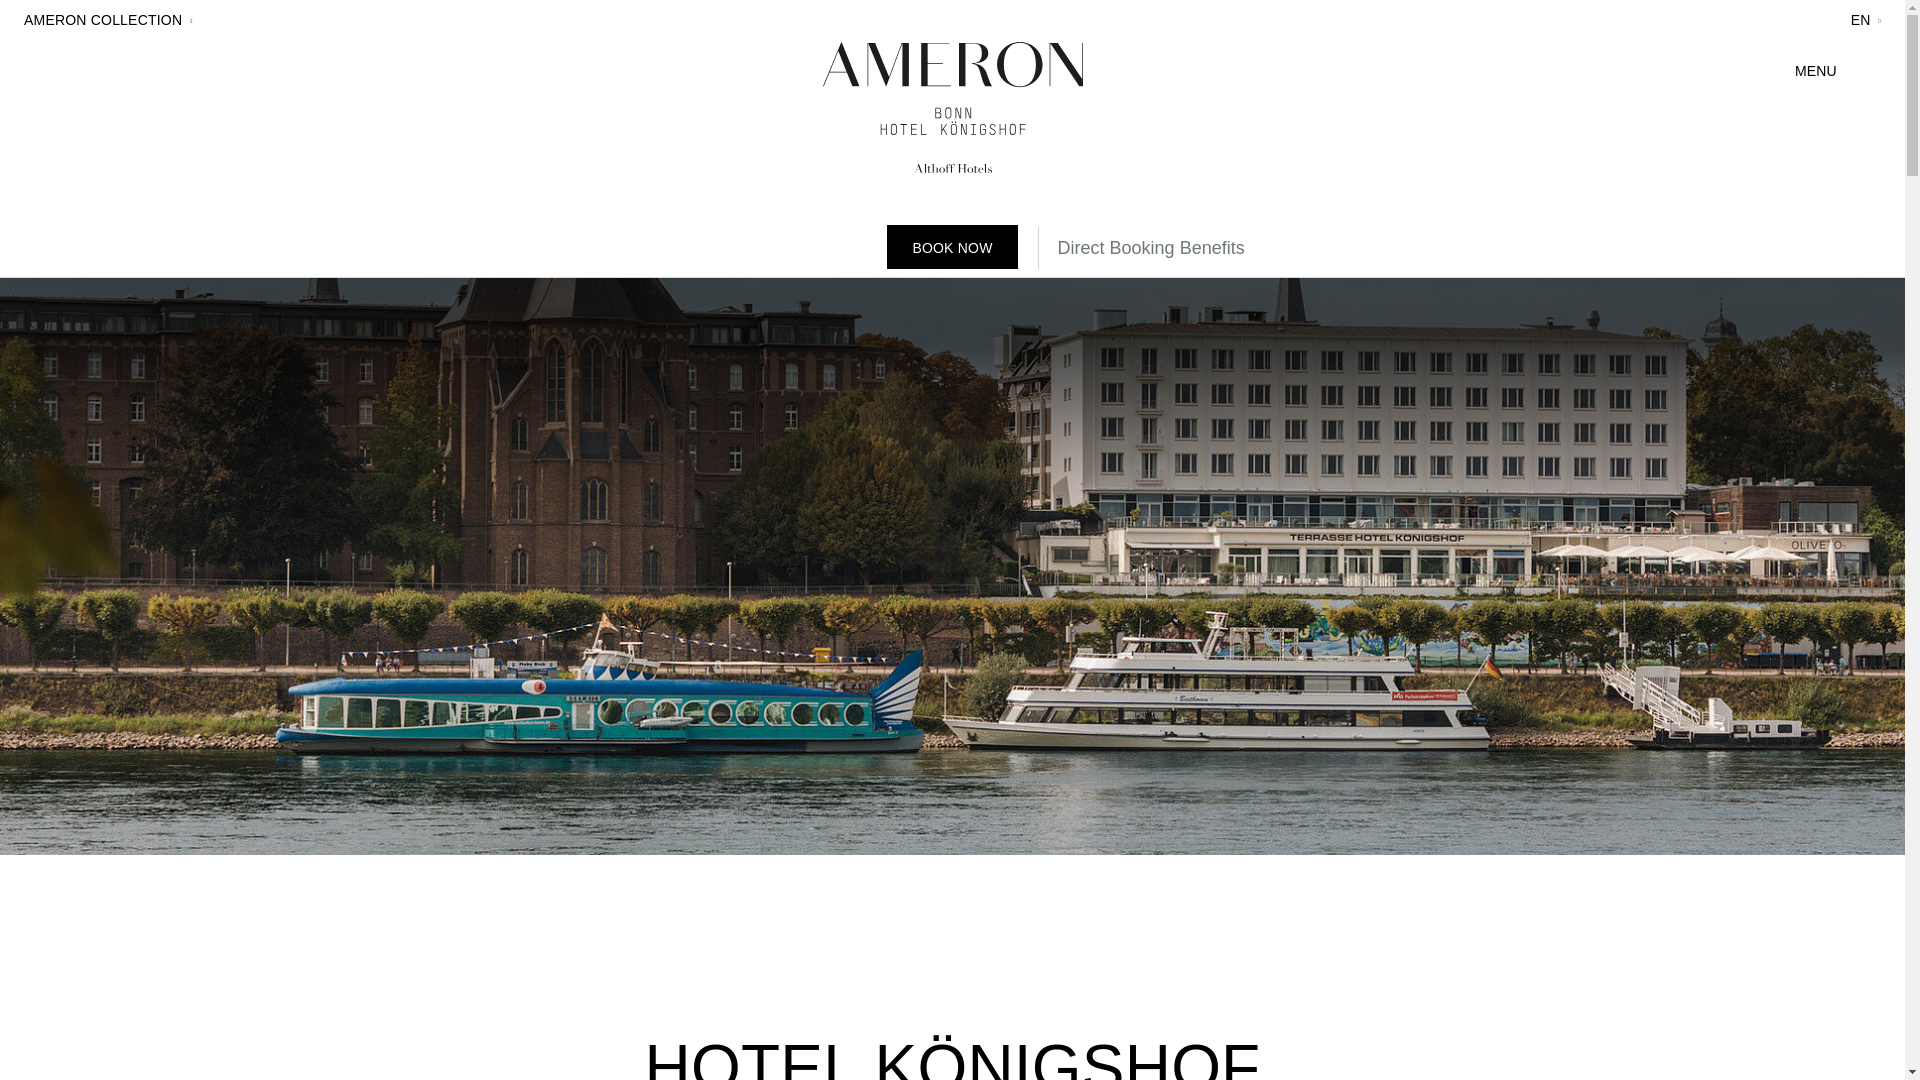 The image size is (1920, 1080). What do you see at coordinates (1838, 67) in the screenshot?
I see `MENU` at bounding box center [1838, 67].